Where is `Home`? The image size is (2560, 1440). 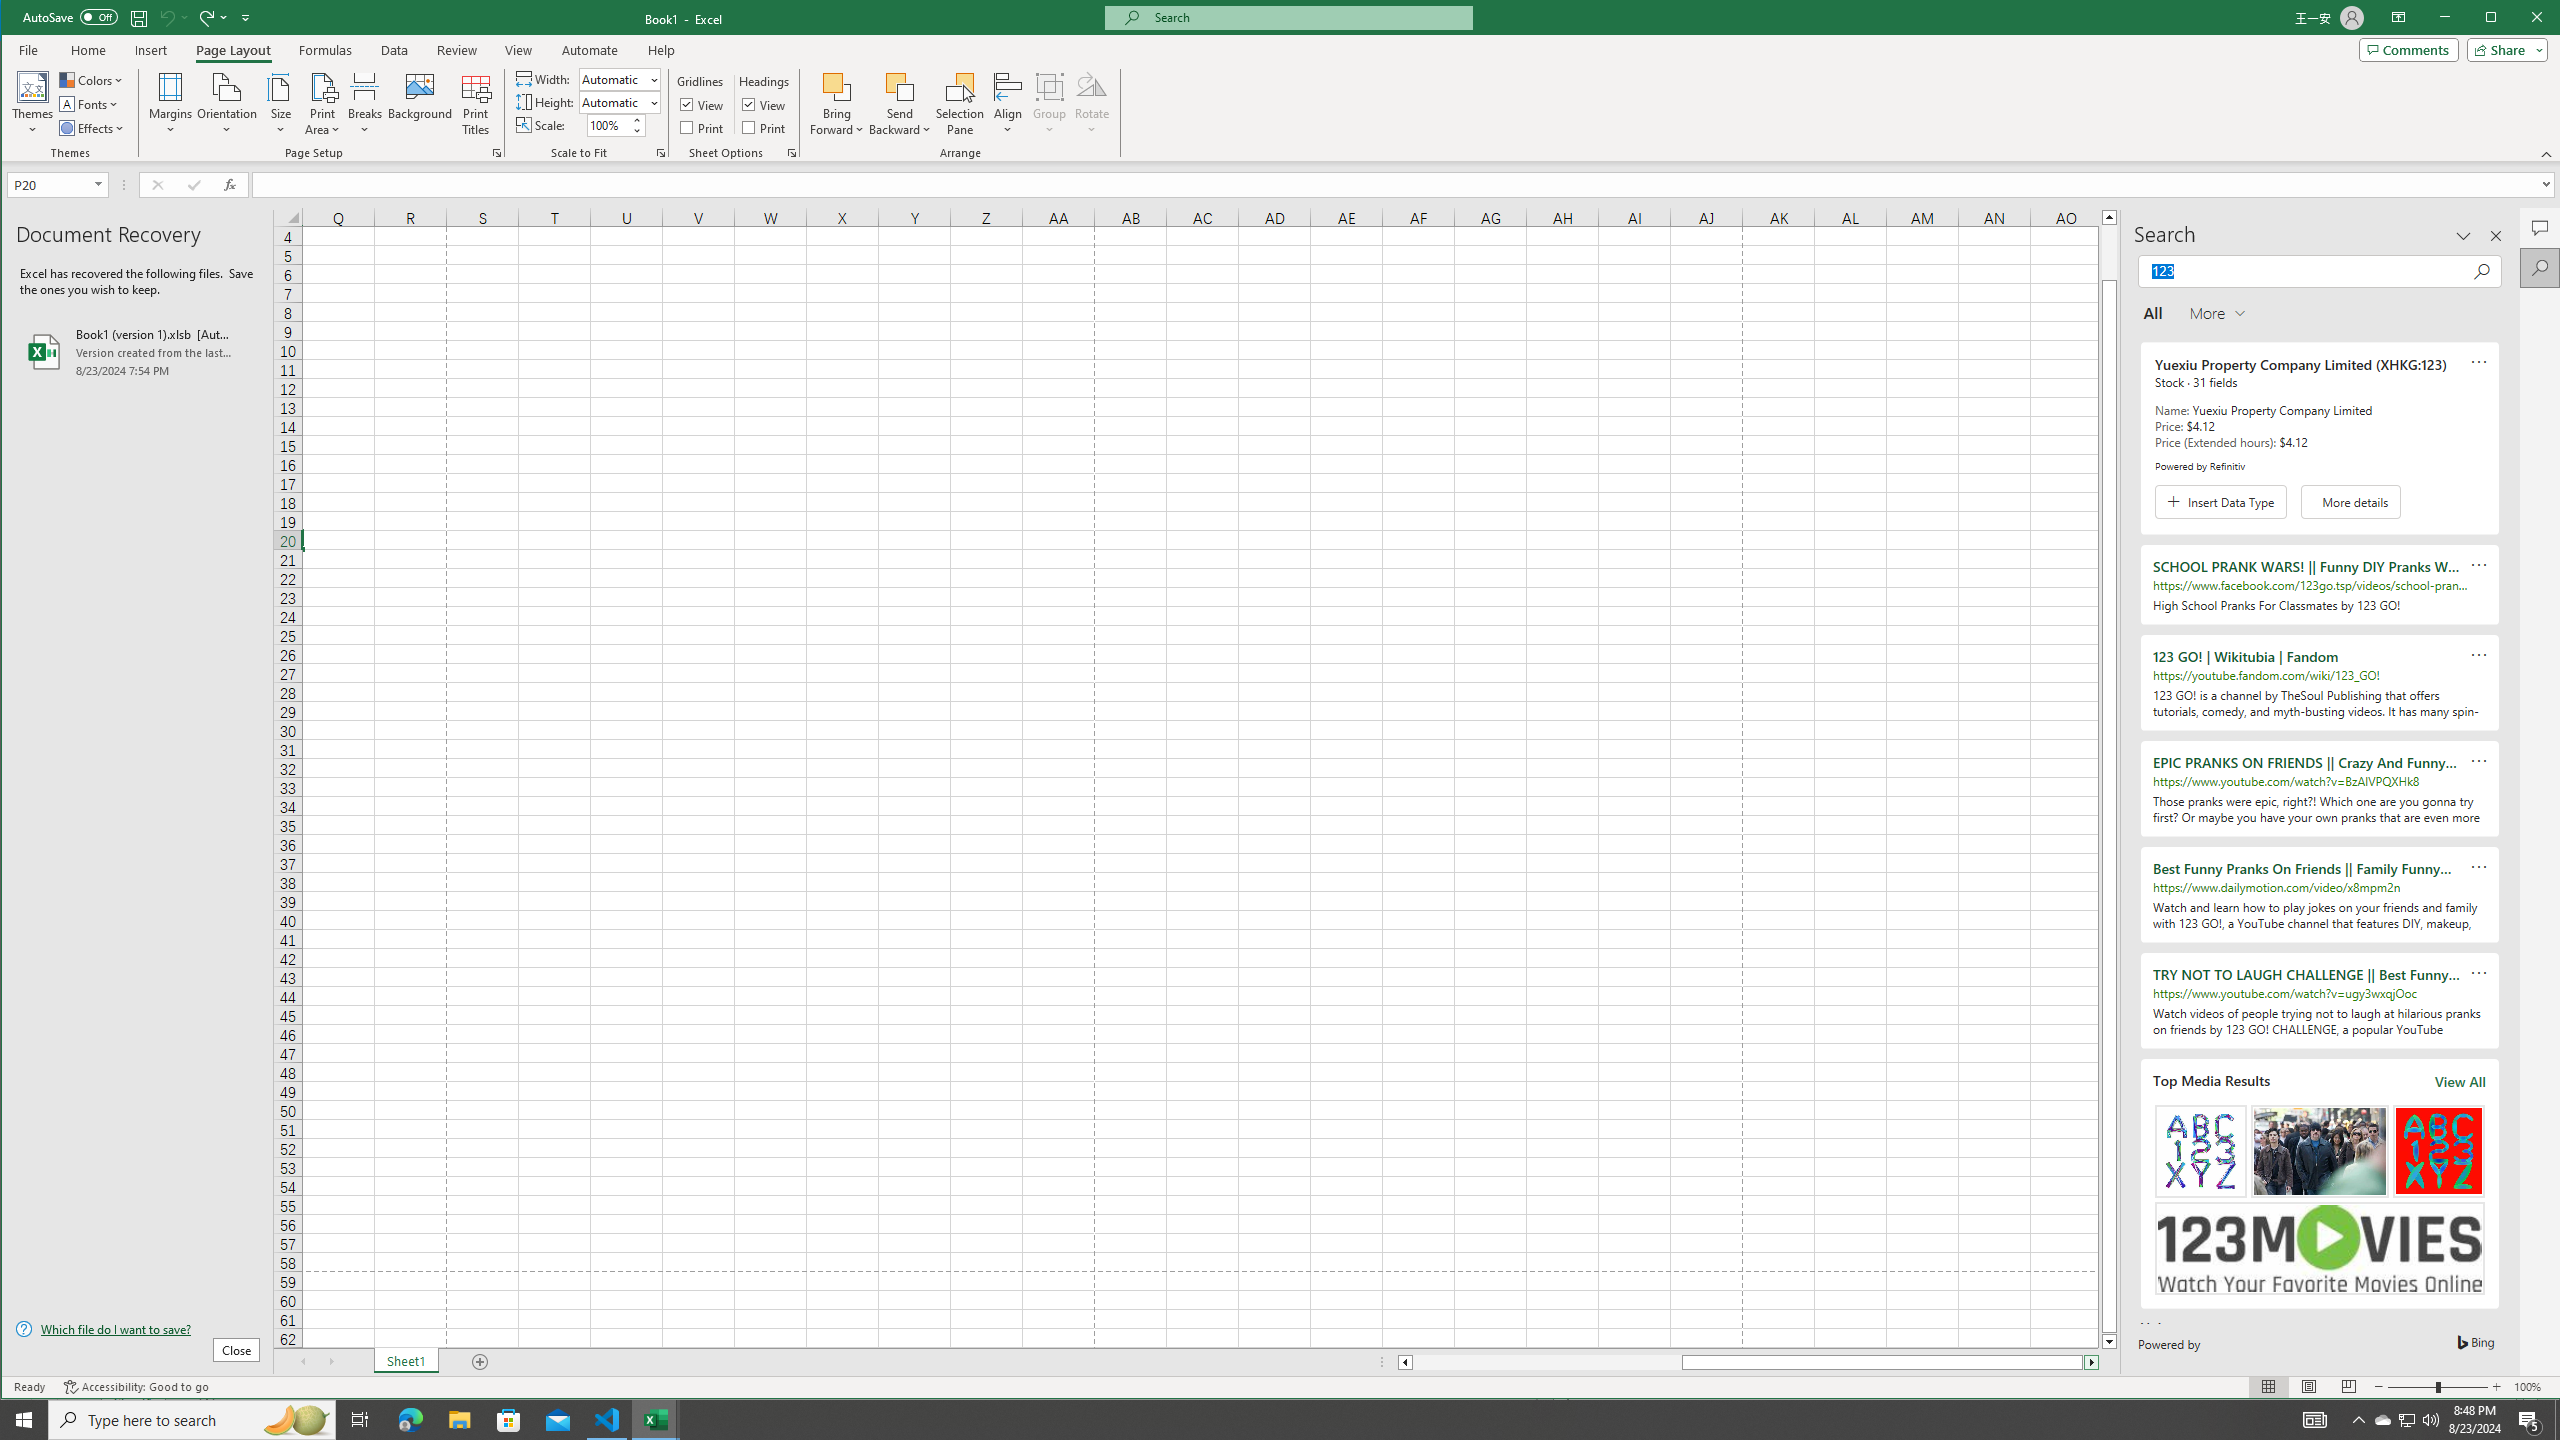 Home is located at coordinates (88, 50).